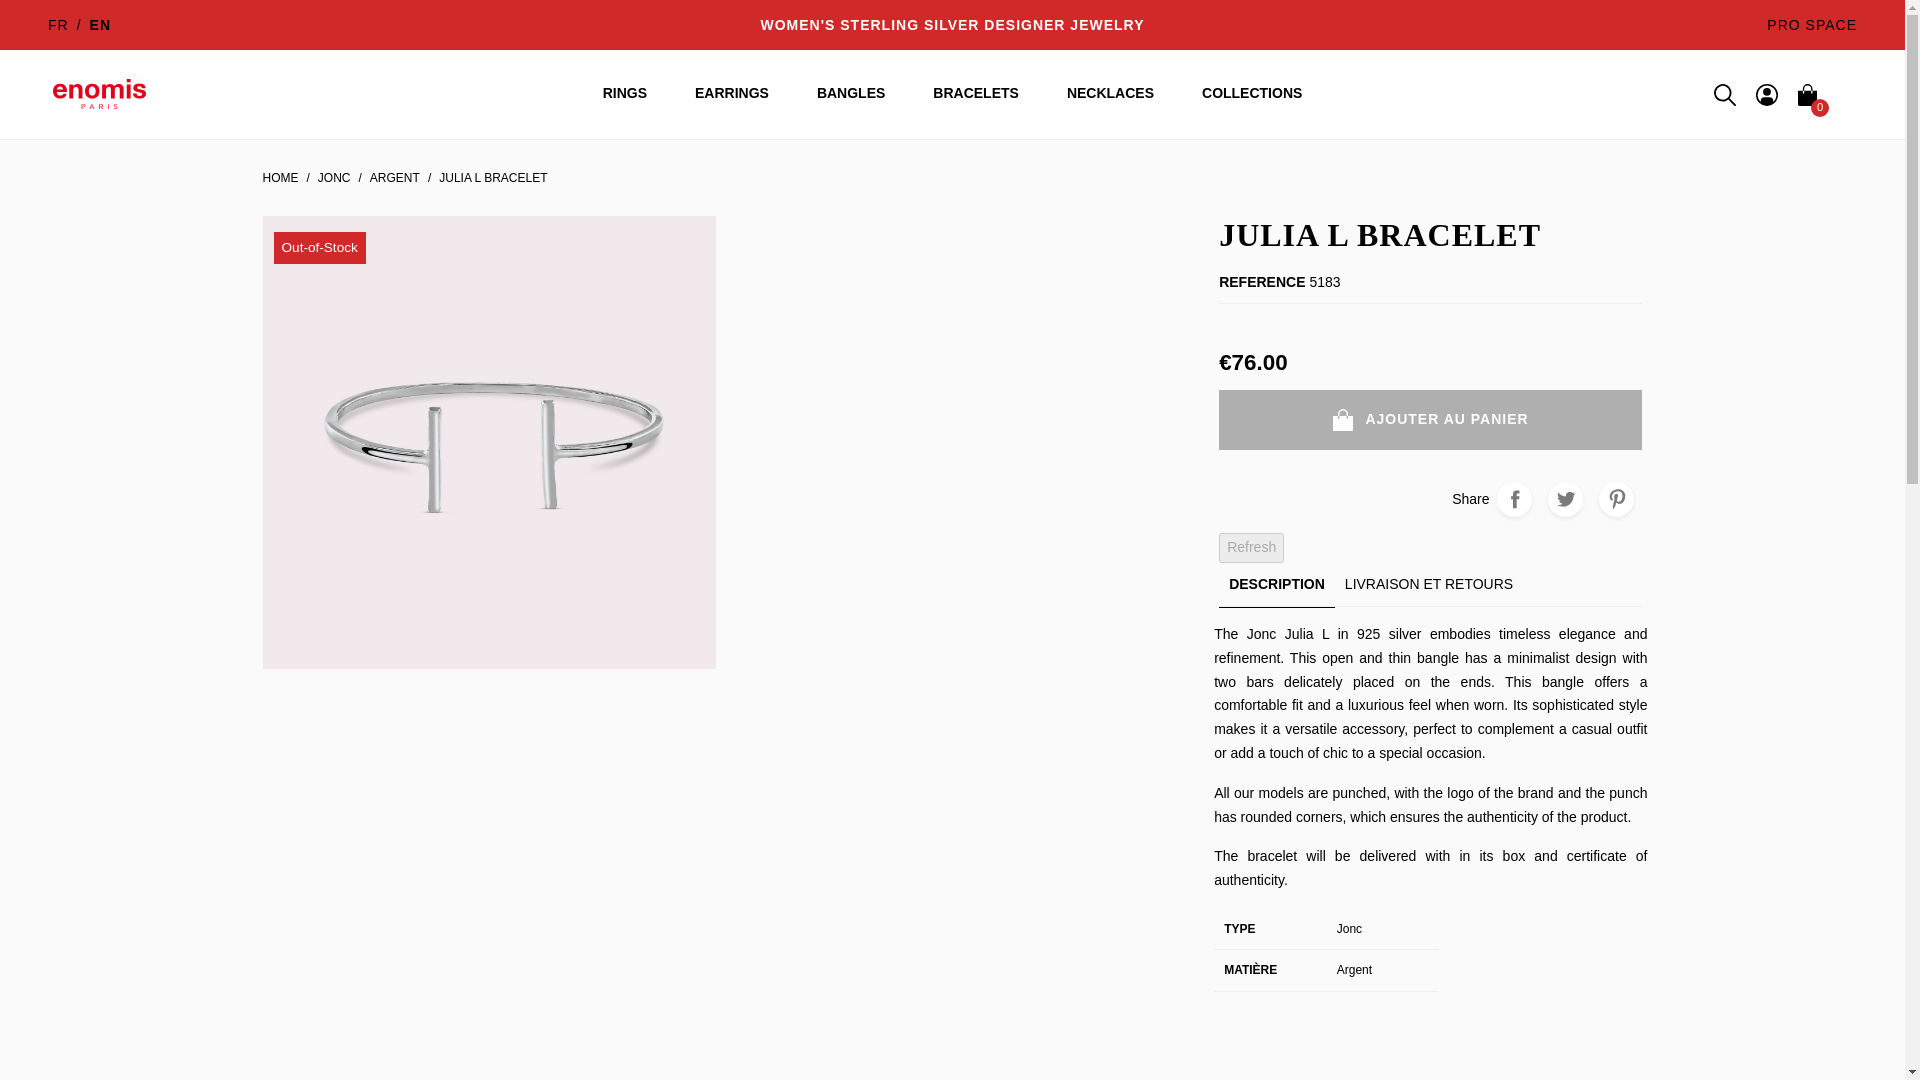 This screenshot has width=1920, height=1080. Describe the element at coordinates (731, 94) in the screenshot. I see `EARRINGS` at that location.